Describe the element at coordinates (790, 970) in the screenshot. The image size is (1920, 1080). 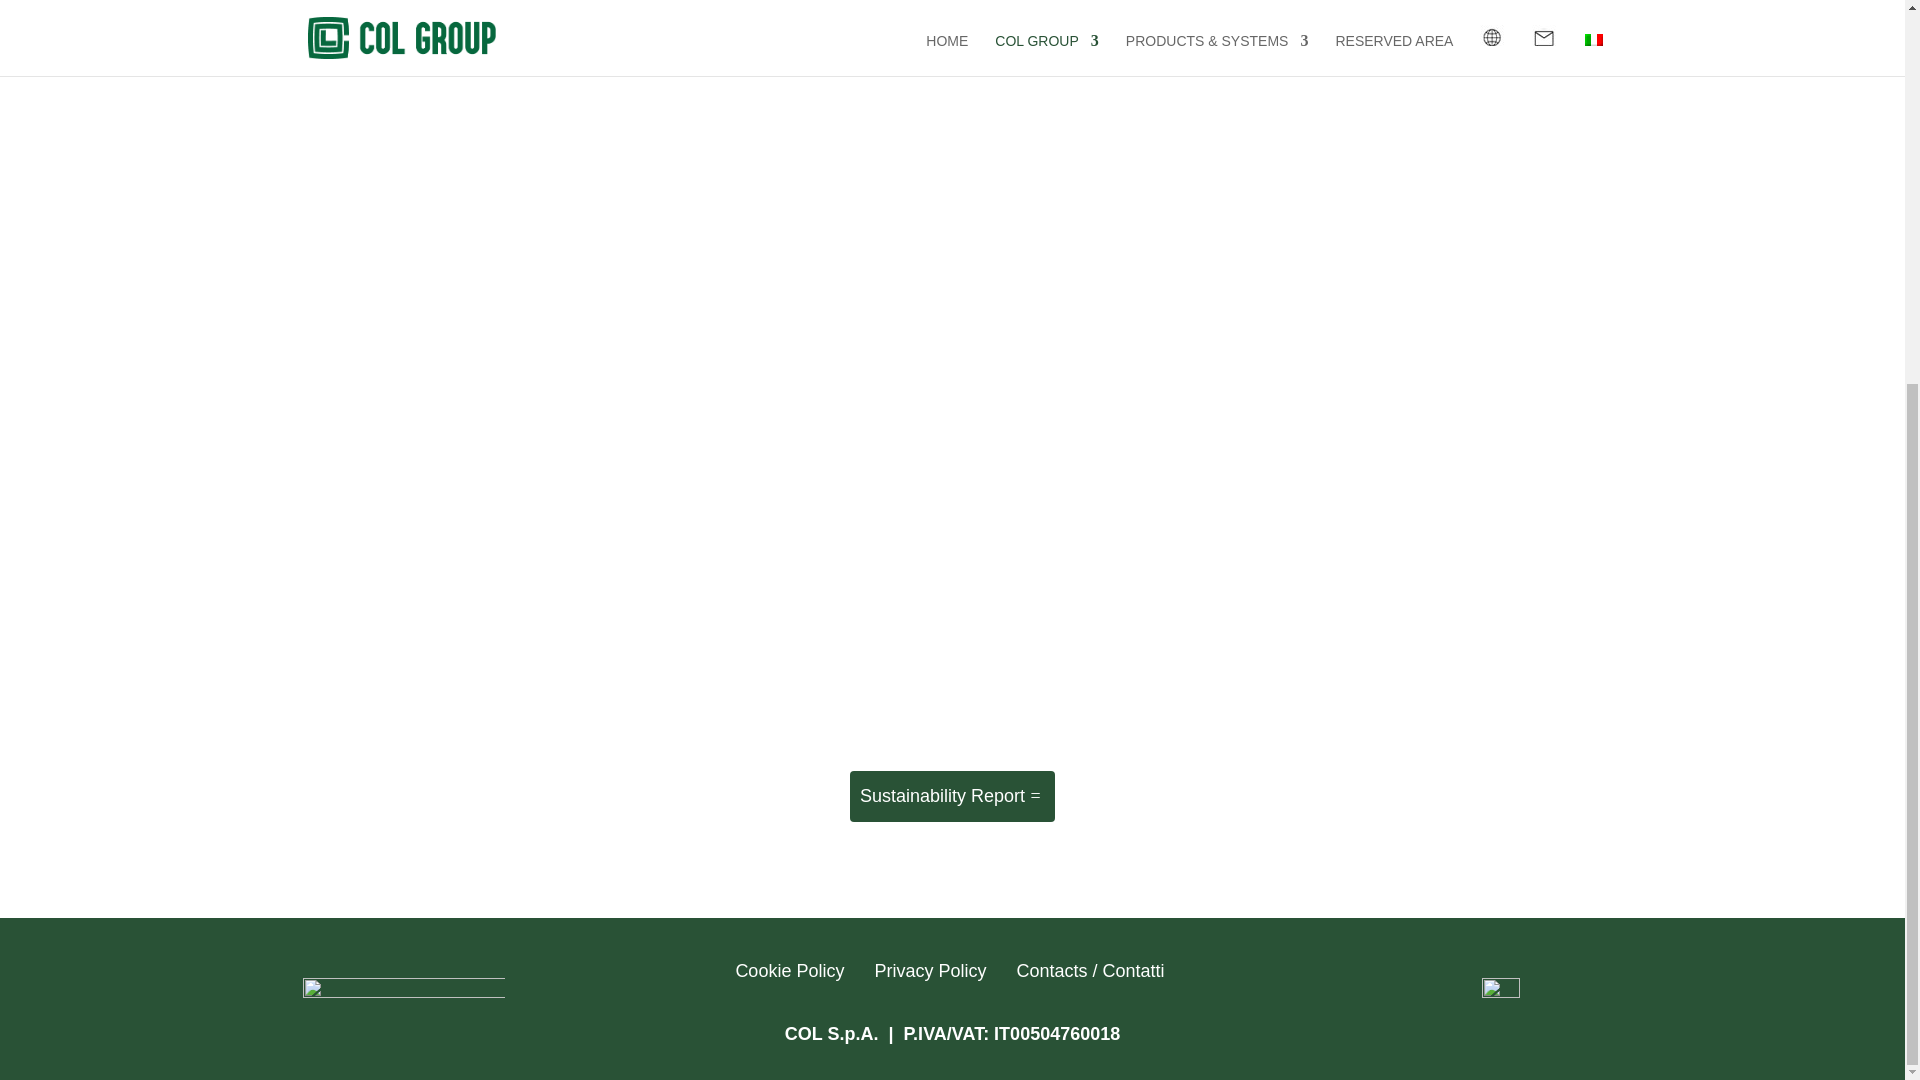
I see `Cookie Policy` at that location.